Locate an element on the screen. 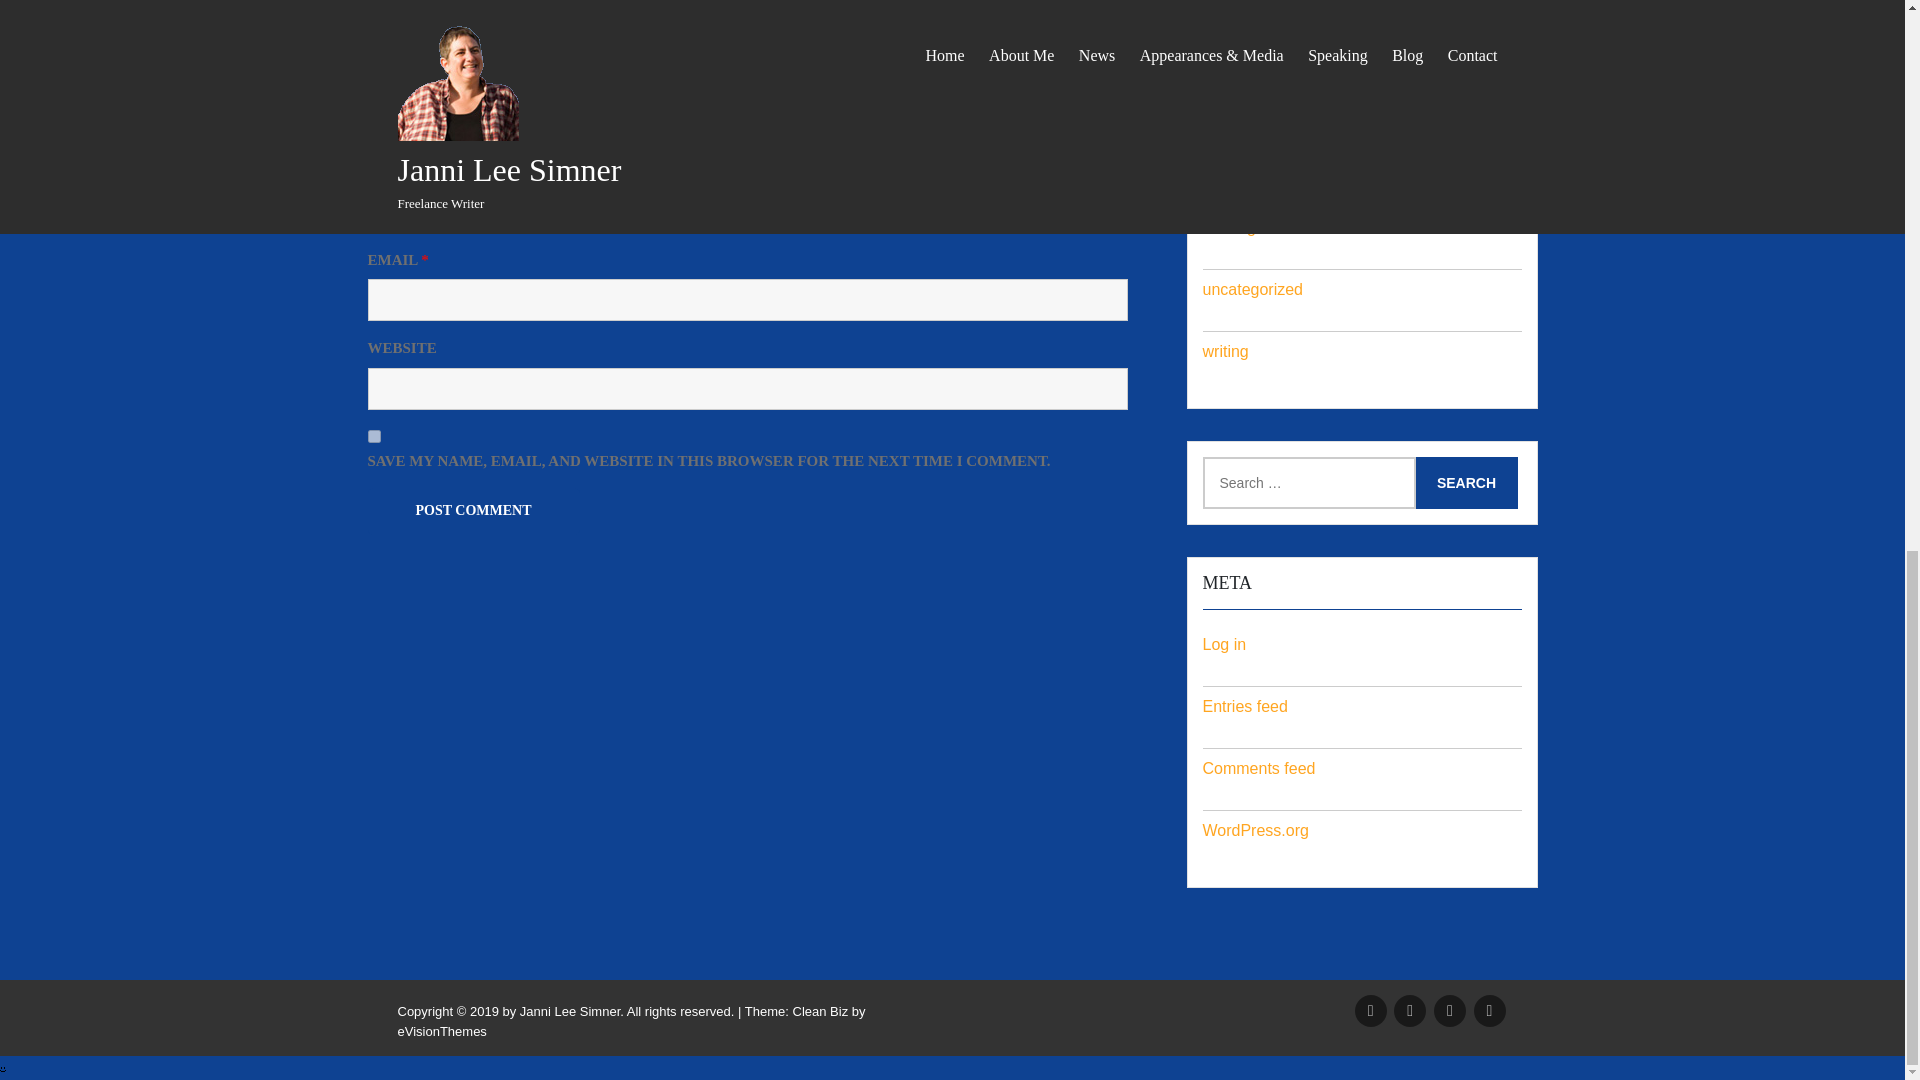 The width and height of the screenshot is (1920, 1080). writing is located at coordinates (1224, 351).